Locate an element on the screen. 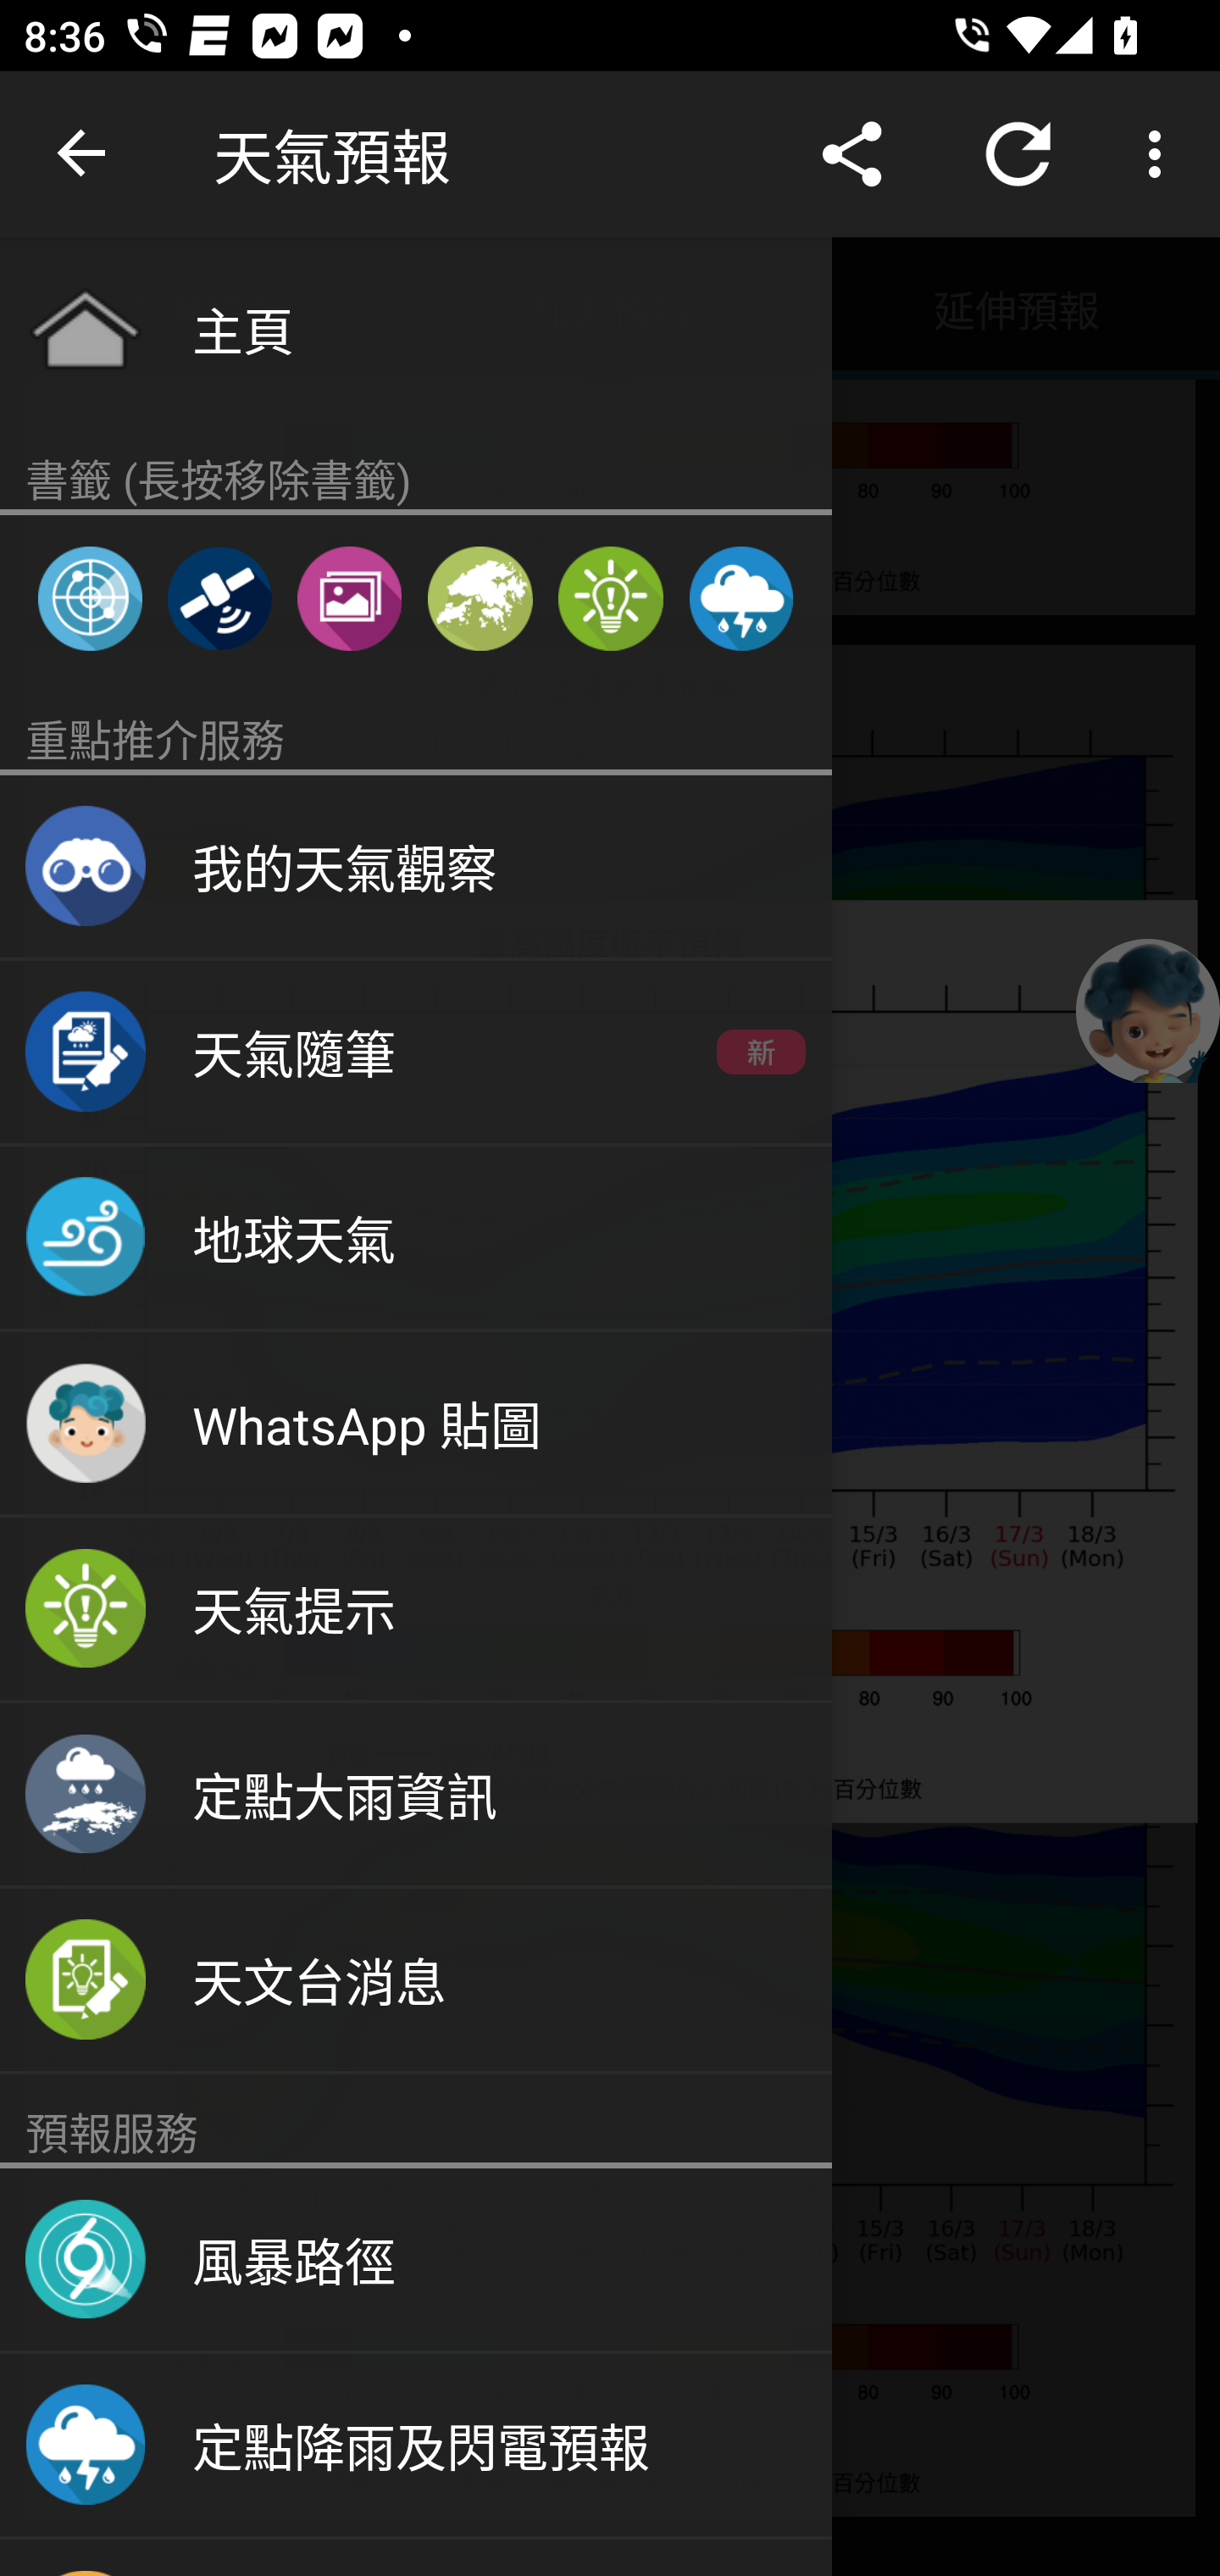 The width and height of the screenshot is (1220, 2576). 向上瀏覽 is located at coordinates (83, 154).